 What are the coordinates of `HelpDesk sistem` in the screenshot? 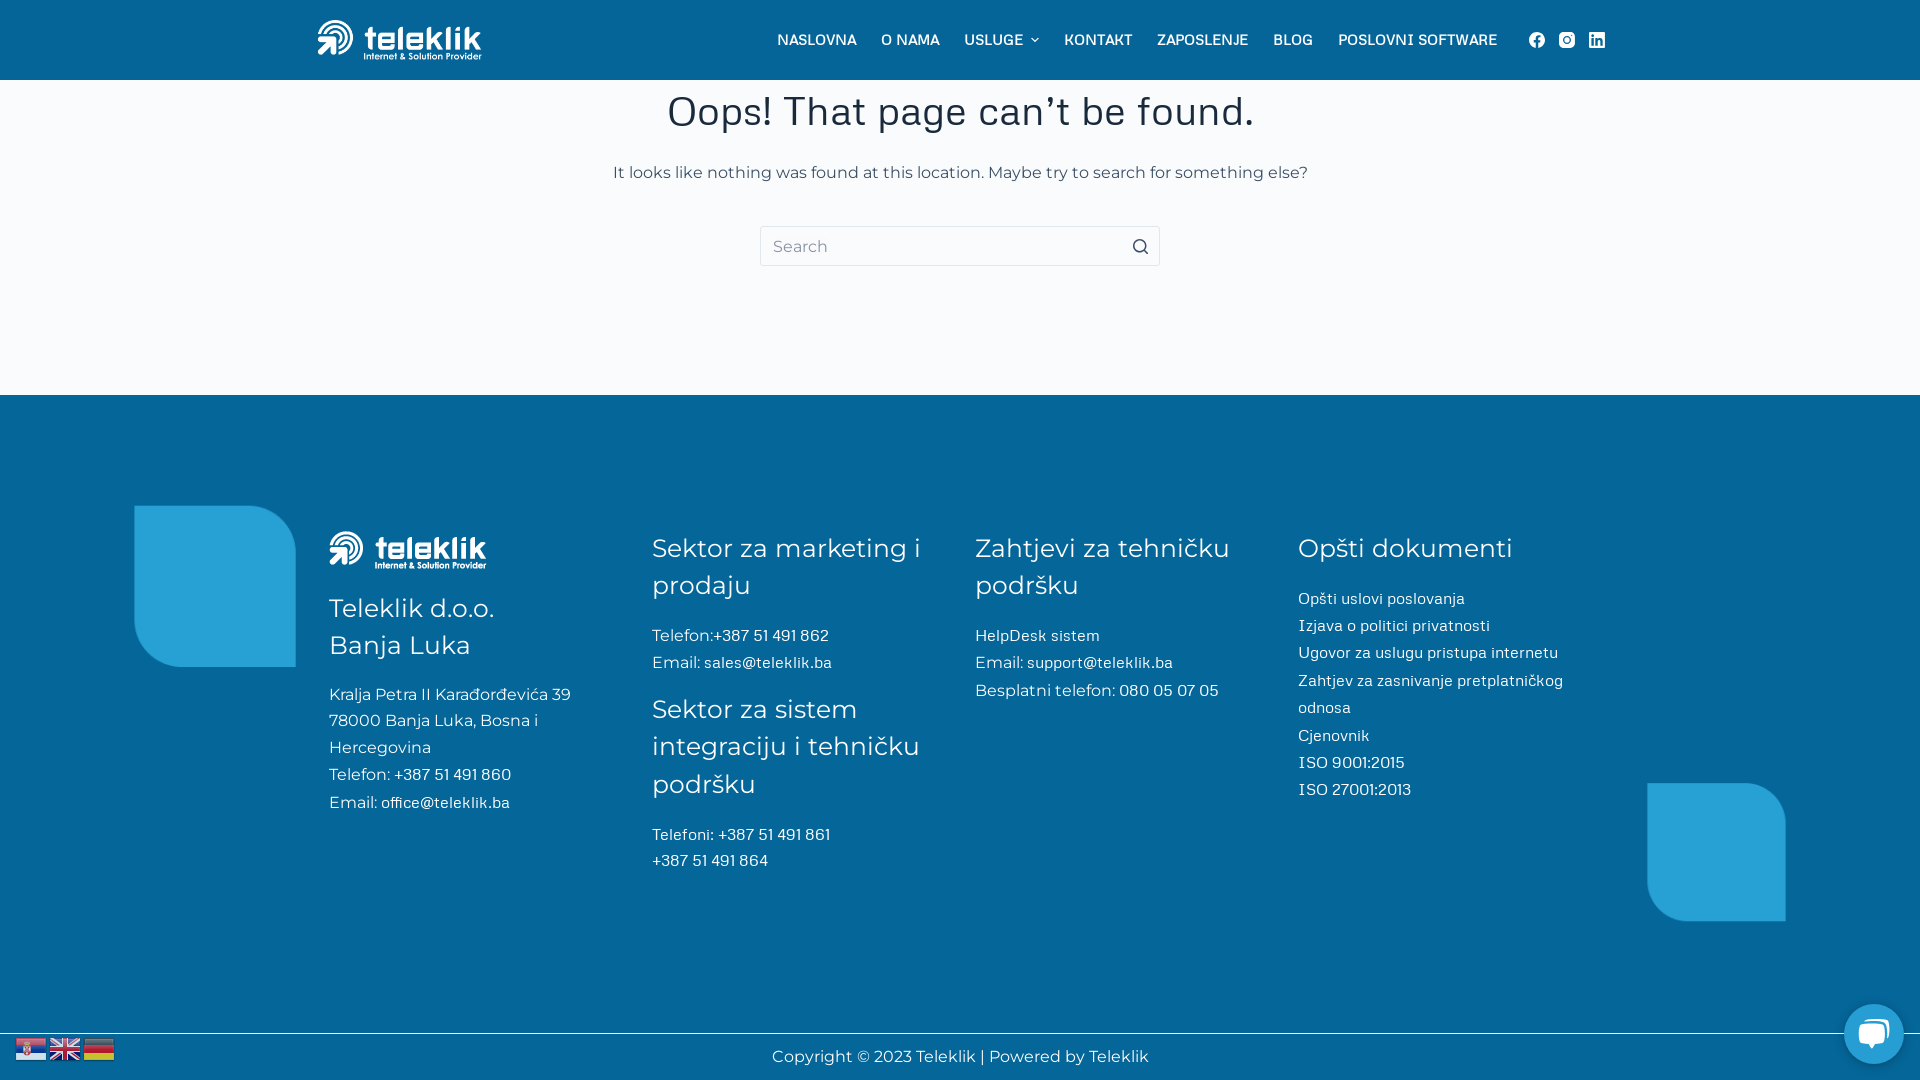 It's located at (1038, 635).